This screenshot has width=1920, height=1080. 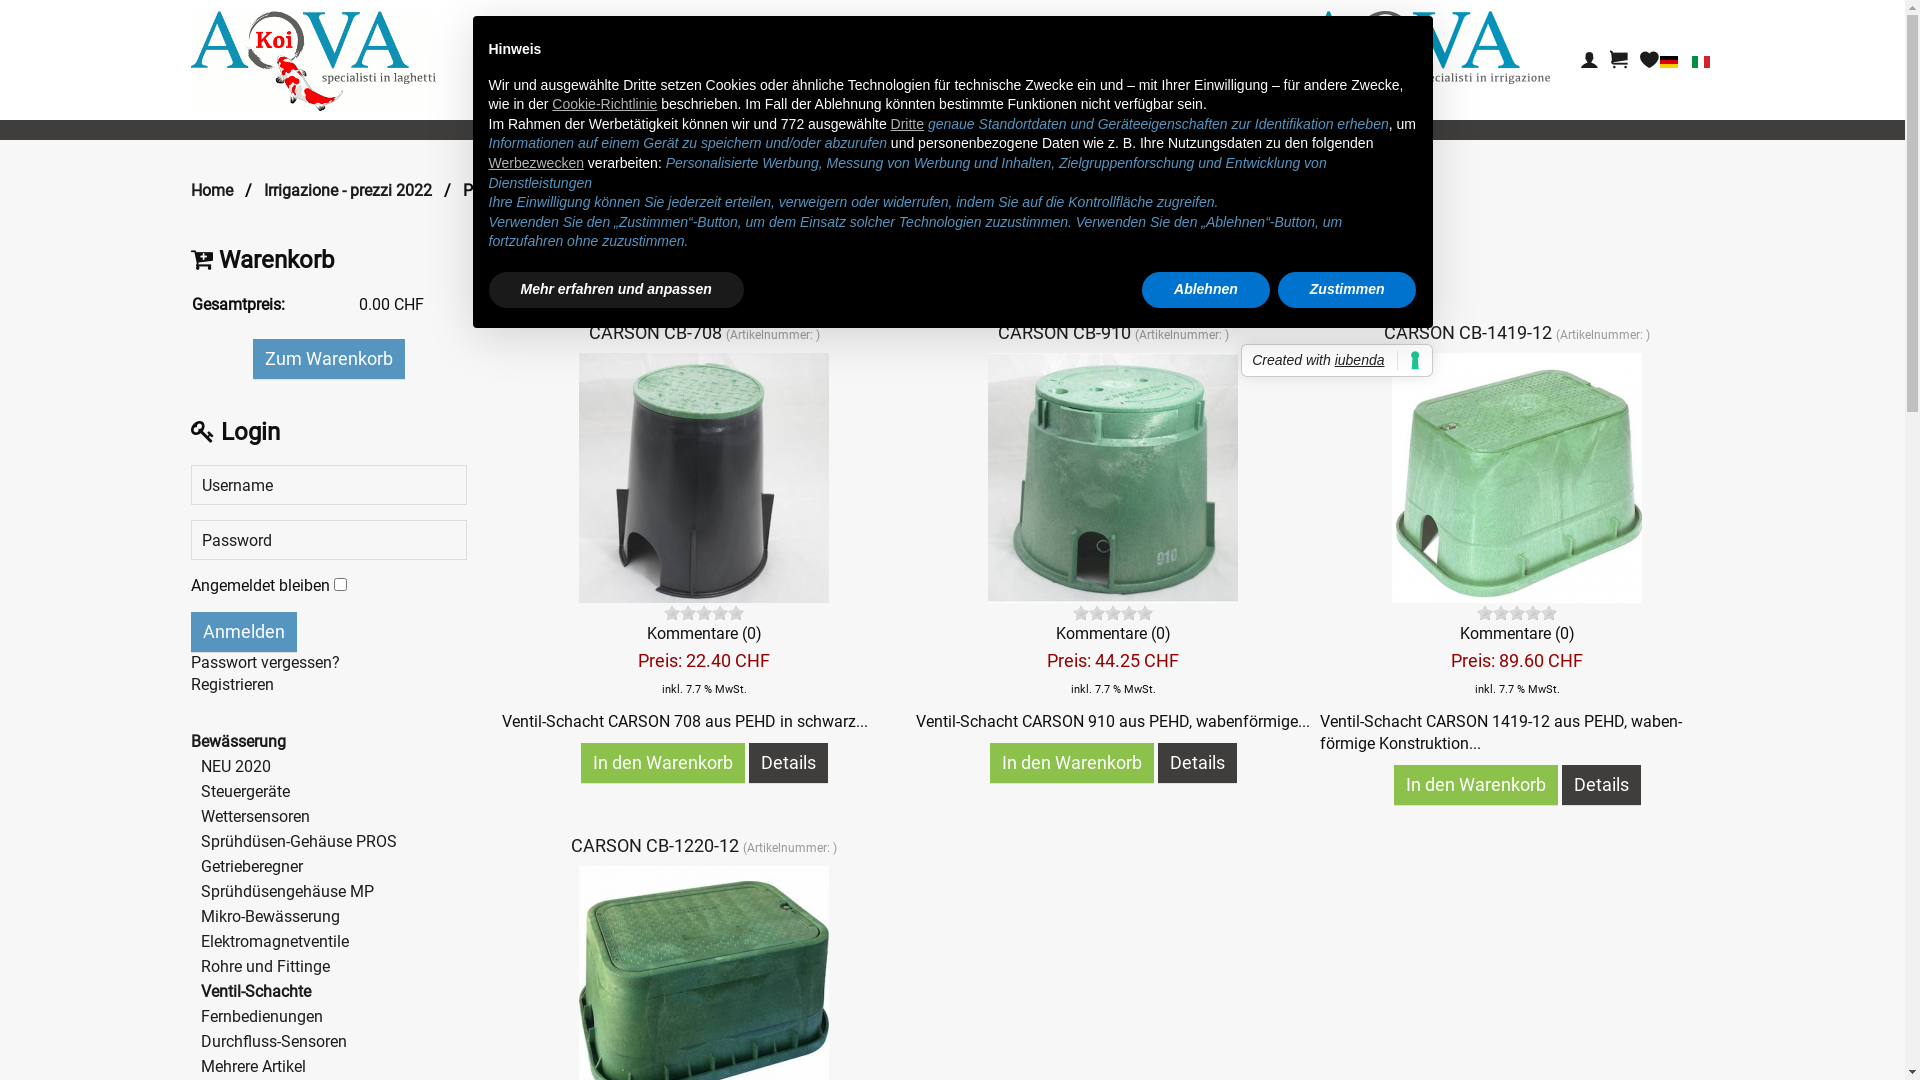 What do you see at coordinates (536, 163) in the screenshot?
I see `Werbezwecken` at bounding box center [536, 163].